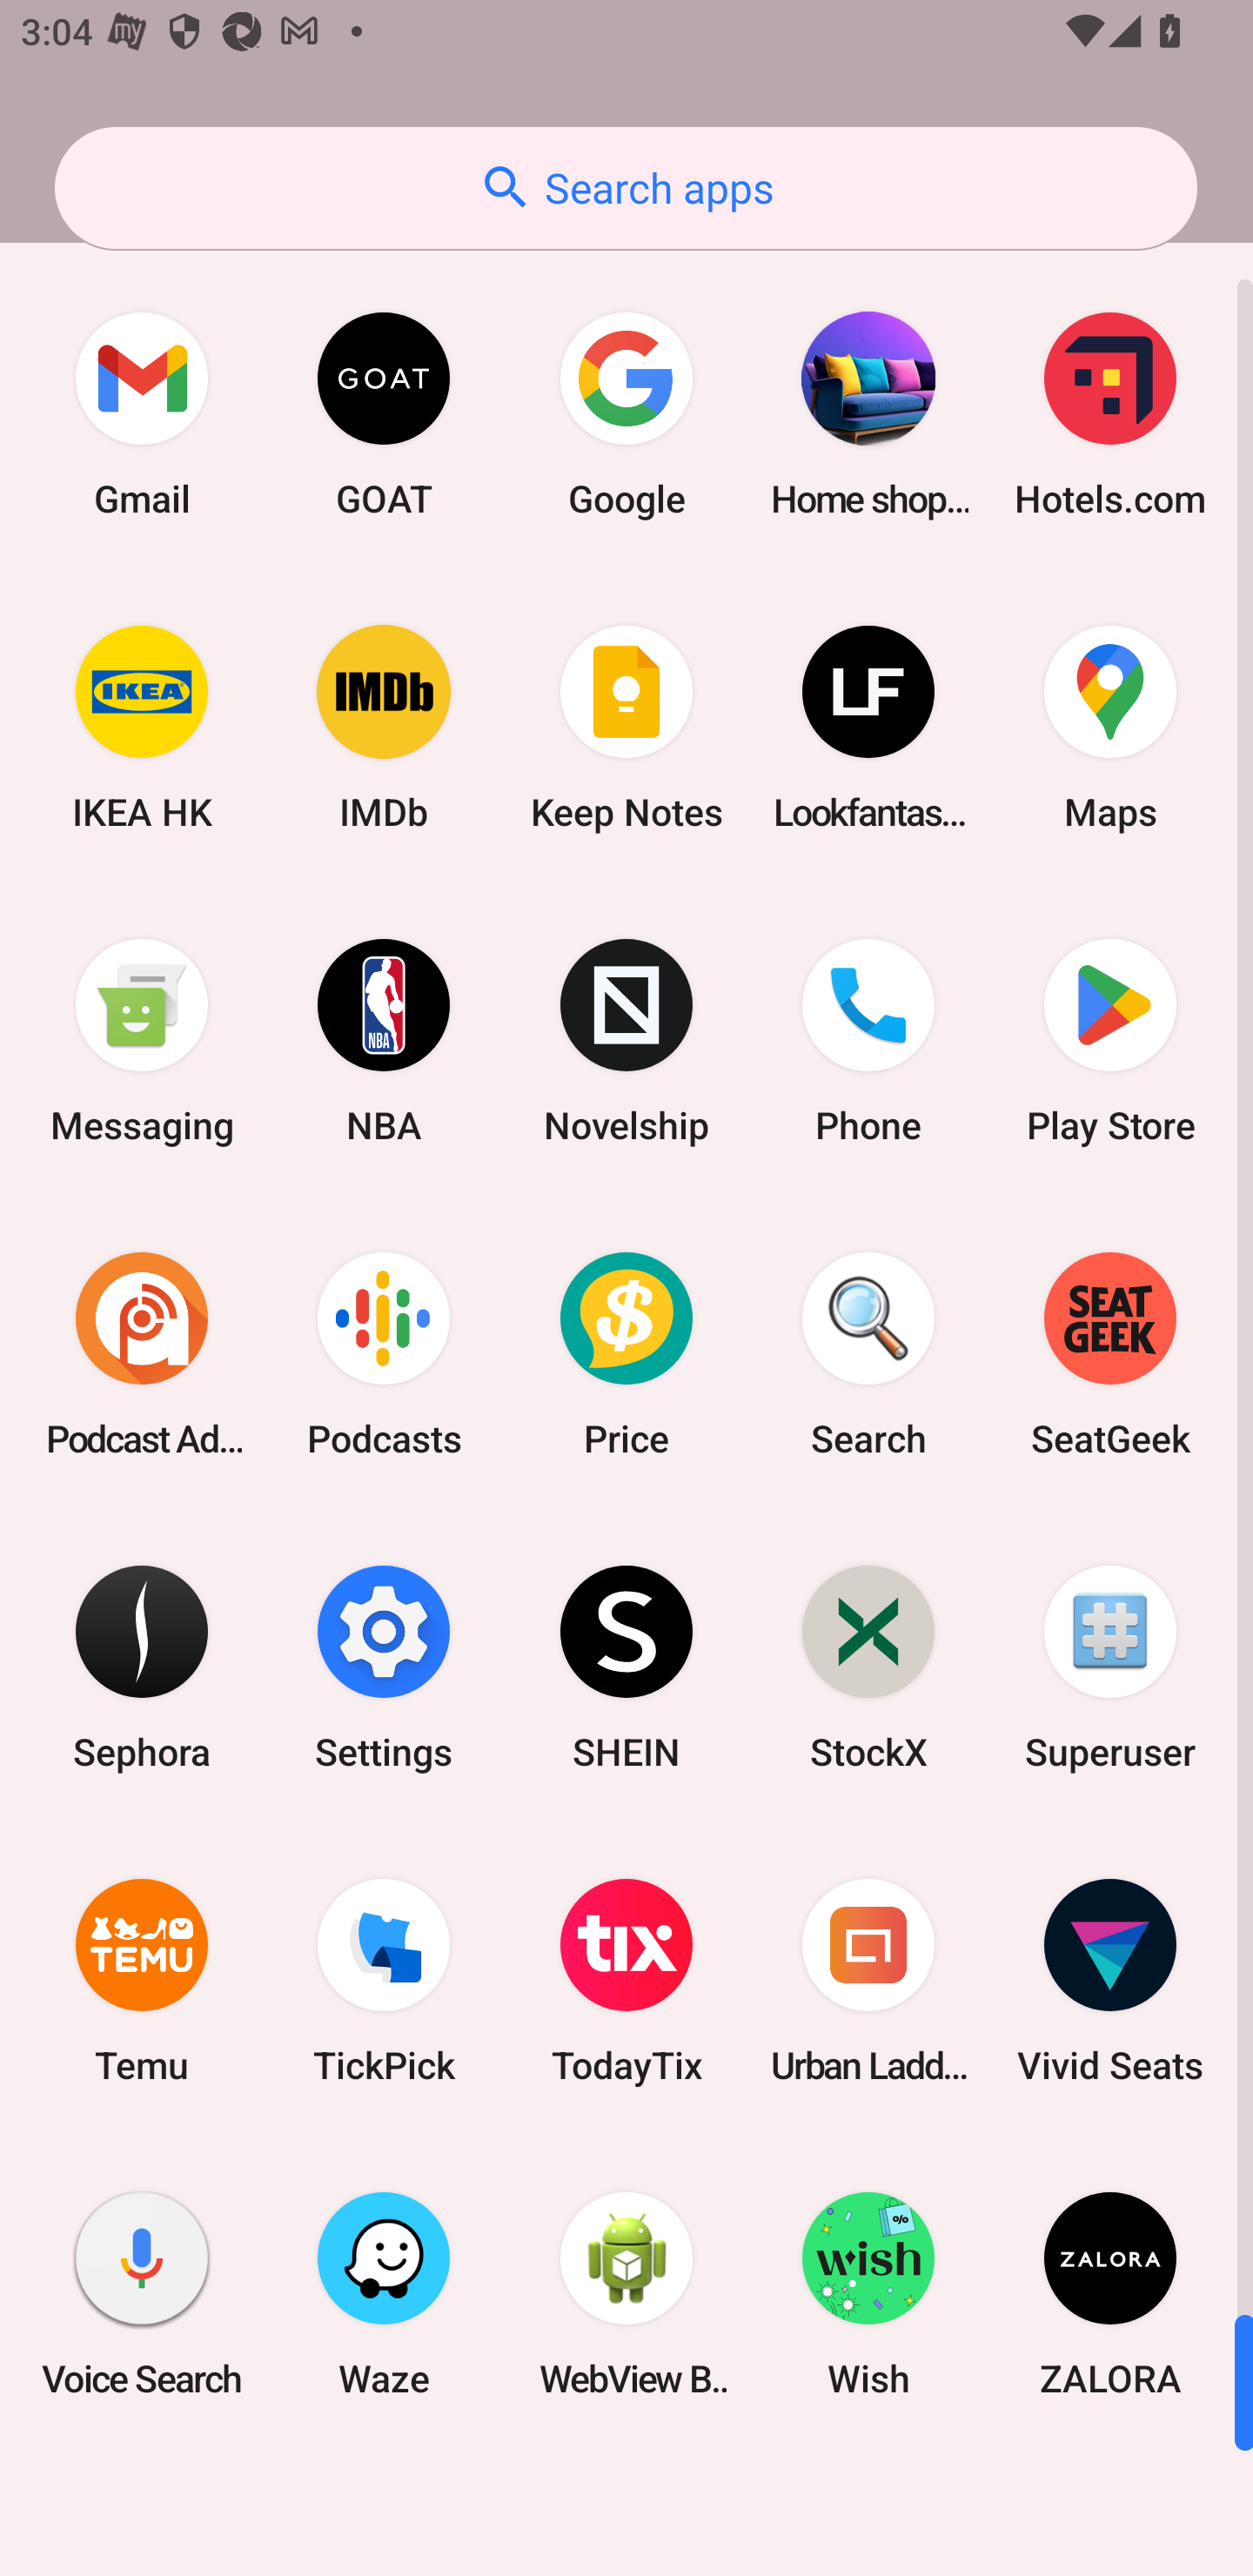 The image size is (1253, 2576). What do you see at coordinates (626, 728) in the screenshot?
I see `Keep Notes` at bounding box center [626, 728].